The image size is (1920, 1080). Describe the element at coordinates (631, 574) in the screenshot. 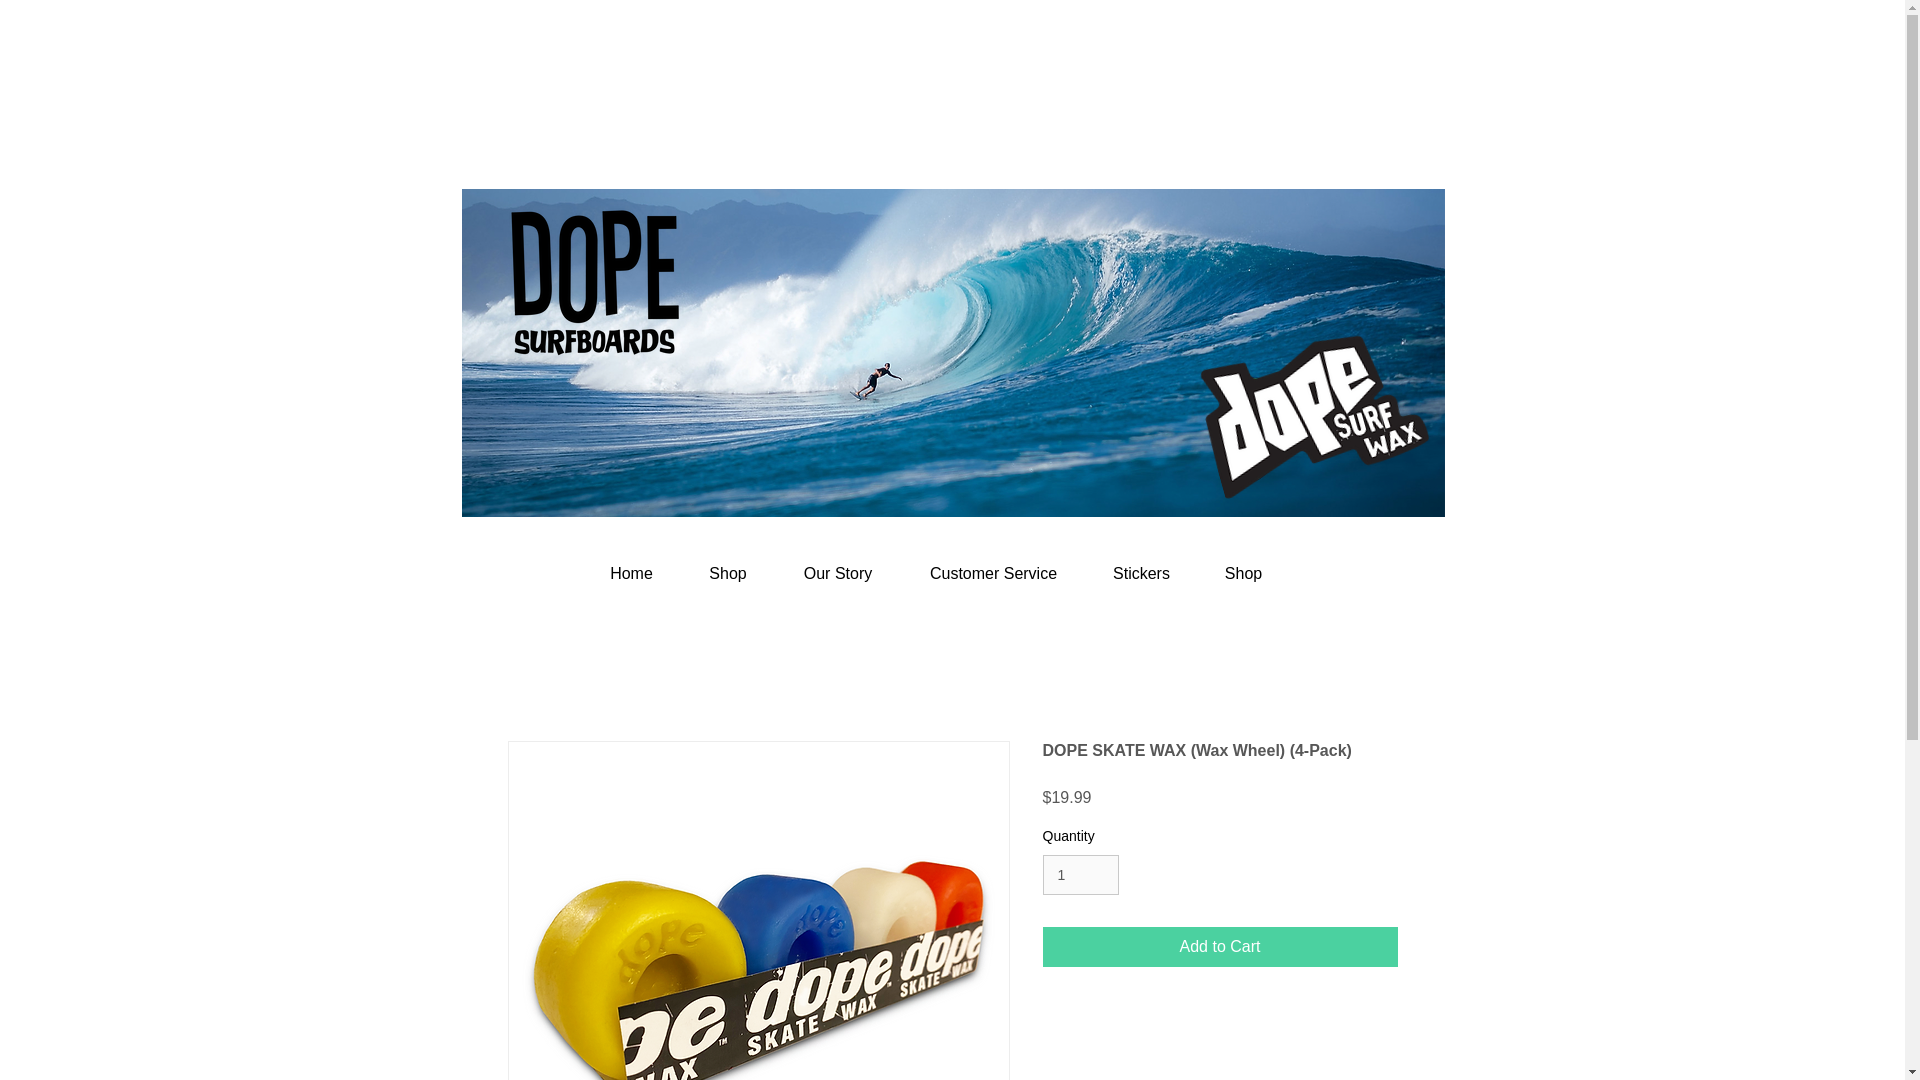

I see `Home` at that location.